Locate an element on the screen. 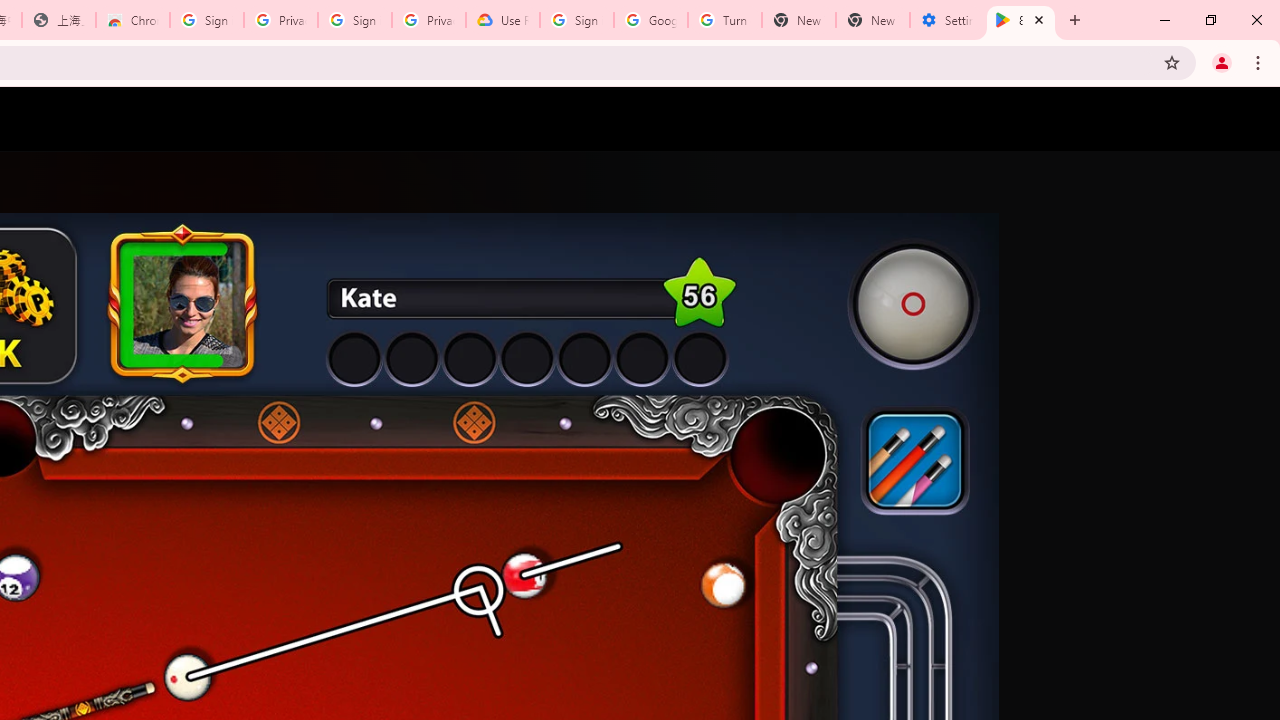 Image resolution: width=1280 pixels, height=720 pixels. Chrome Web Store - Color themes by Chrome is located at coordinates (133, 20).